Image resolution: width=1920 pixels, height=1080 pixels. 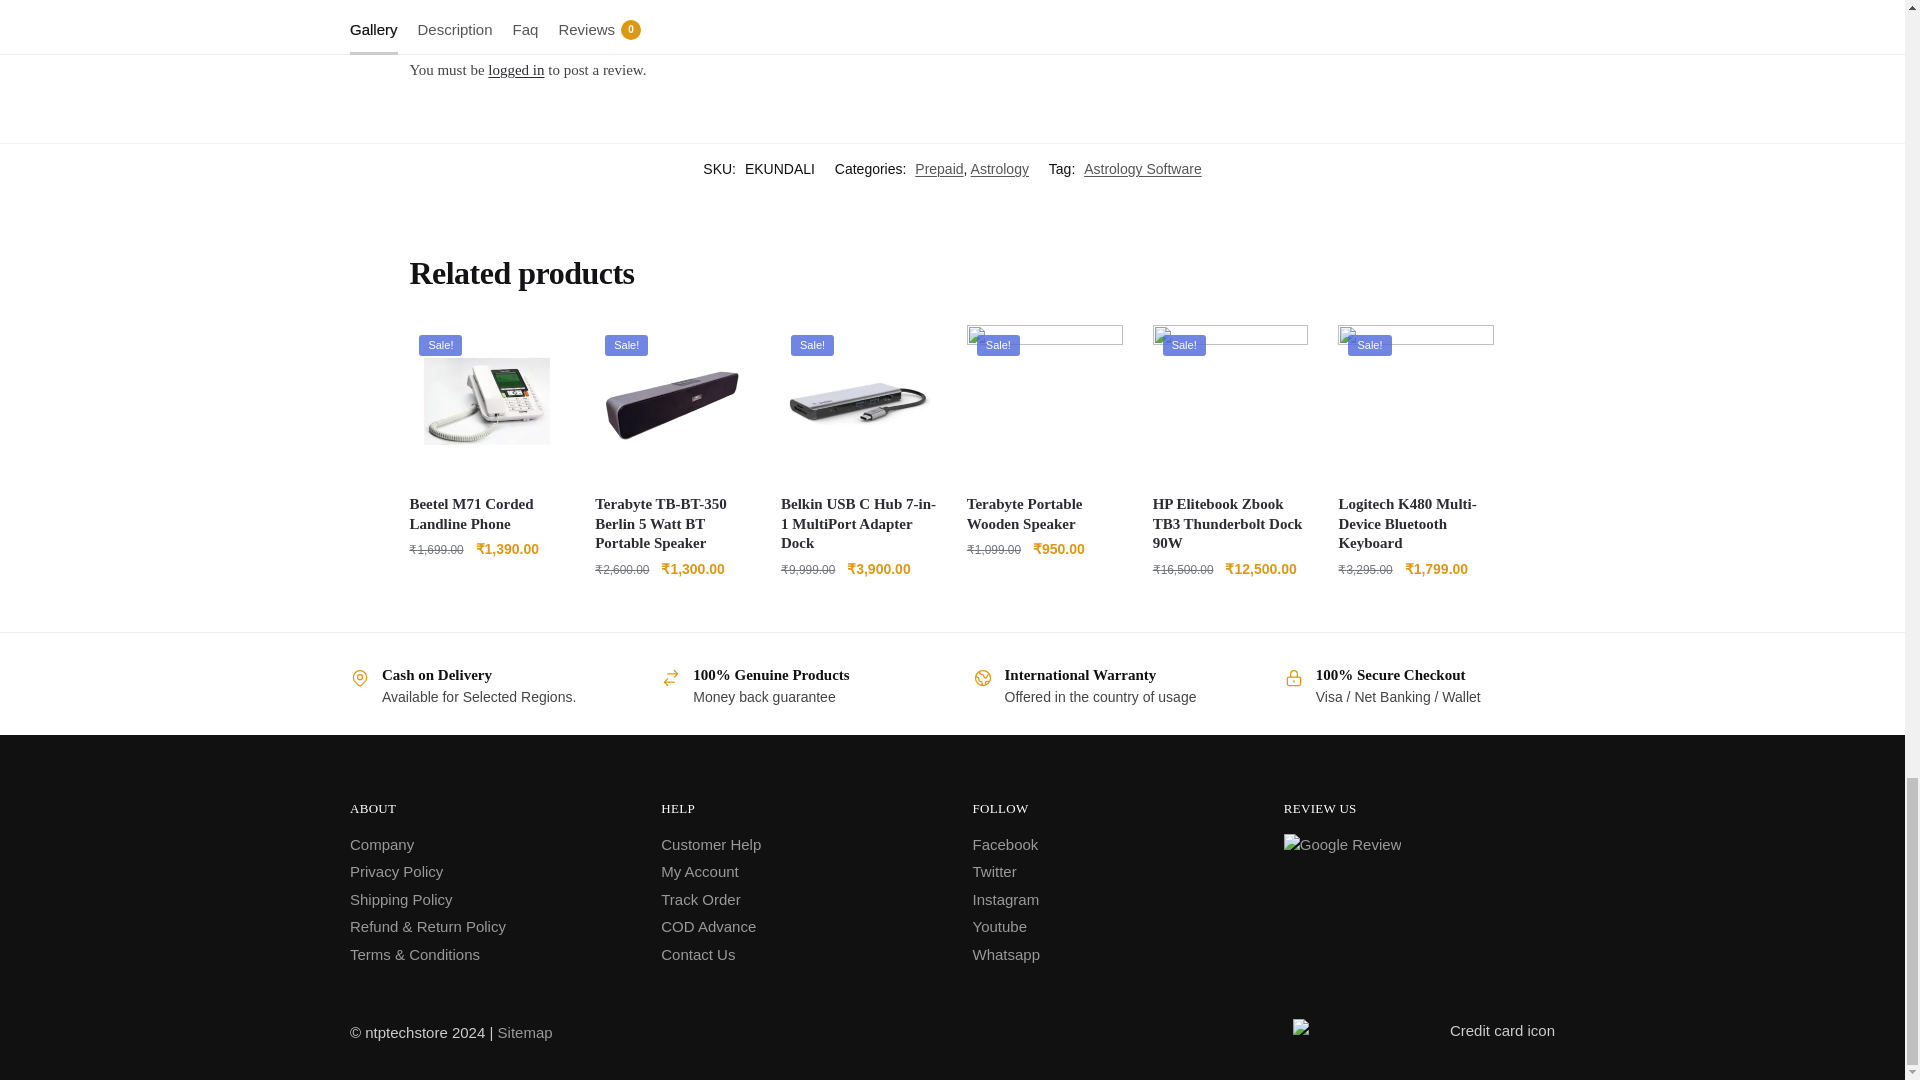 I want to click on Belkin USB C Hub 7-in-1 MultiPort Adapter Dock, so click(x=858, y=402).